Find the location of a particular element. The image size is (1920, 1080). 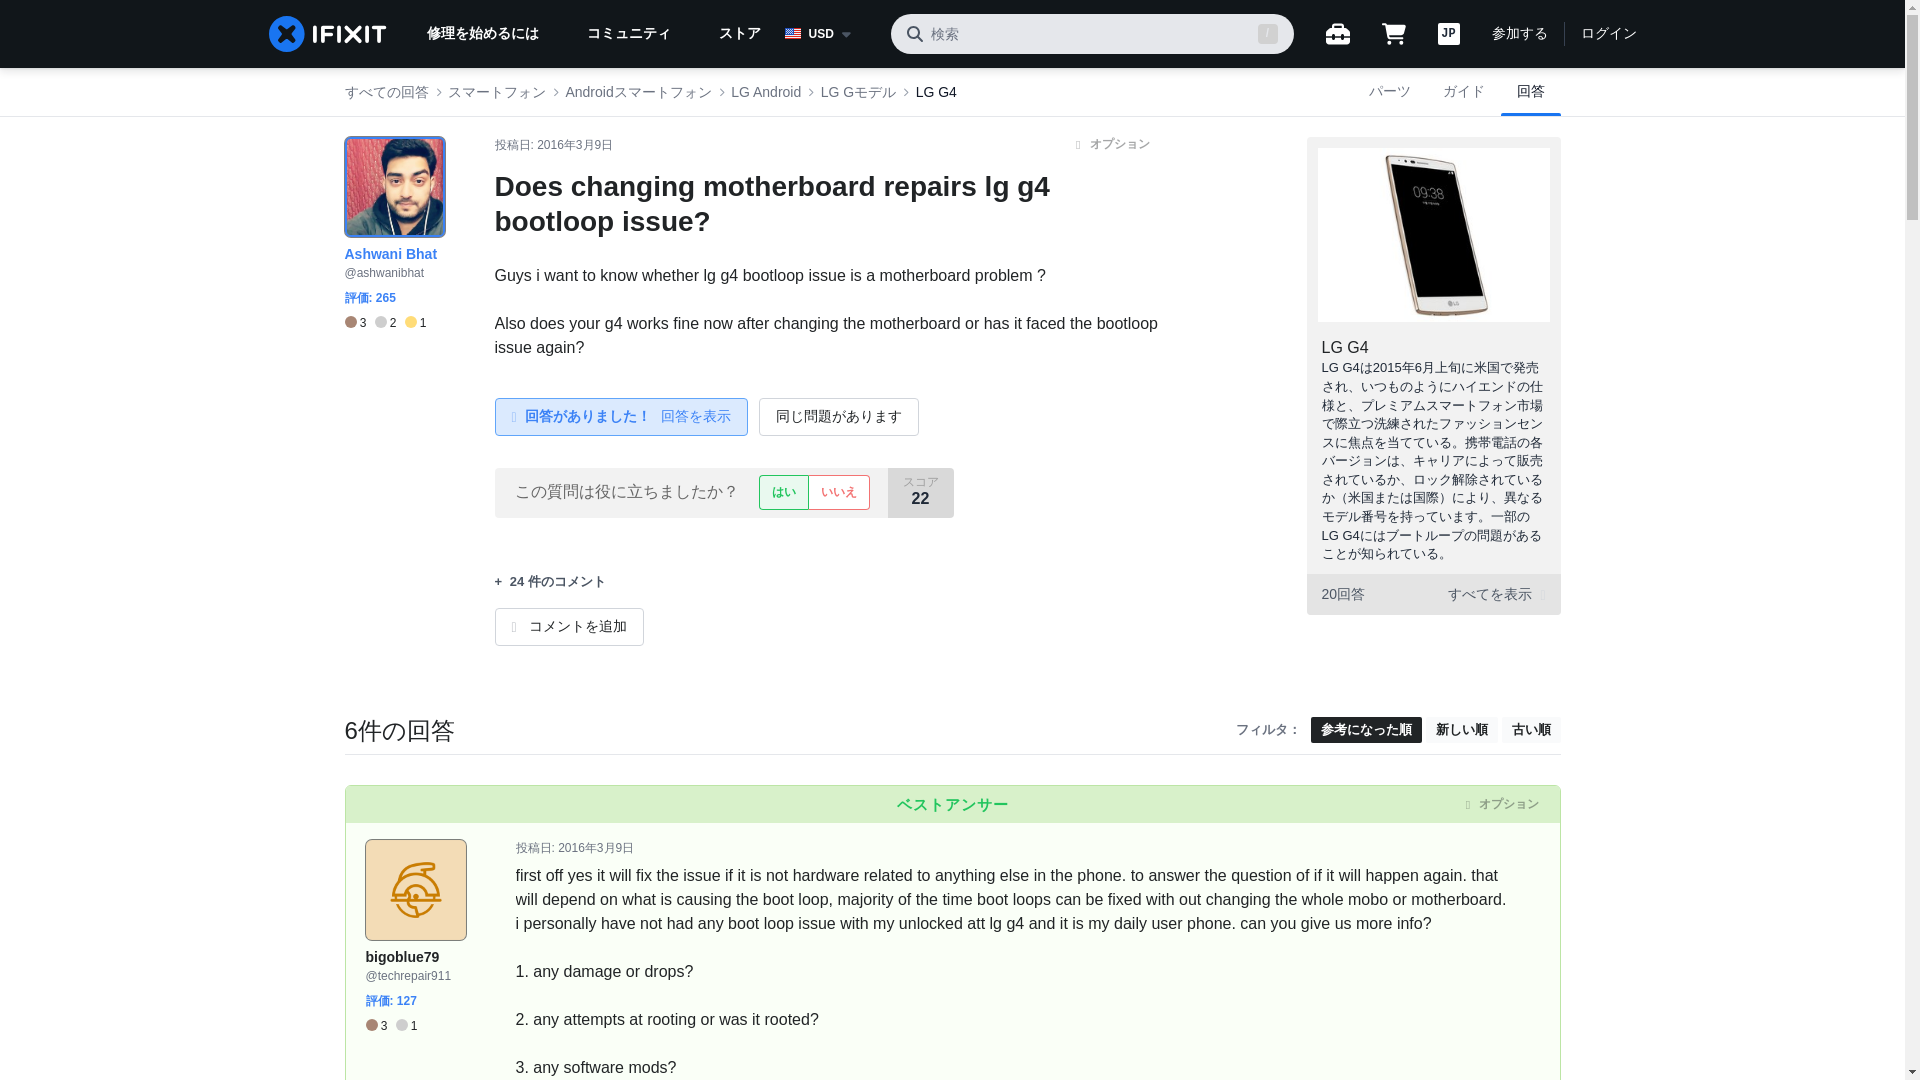

LG Android is located at coordinates (766, 92).